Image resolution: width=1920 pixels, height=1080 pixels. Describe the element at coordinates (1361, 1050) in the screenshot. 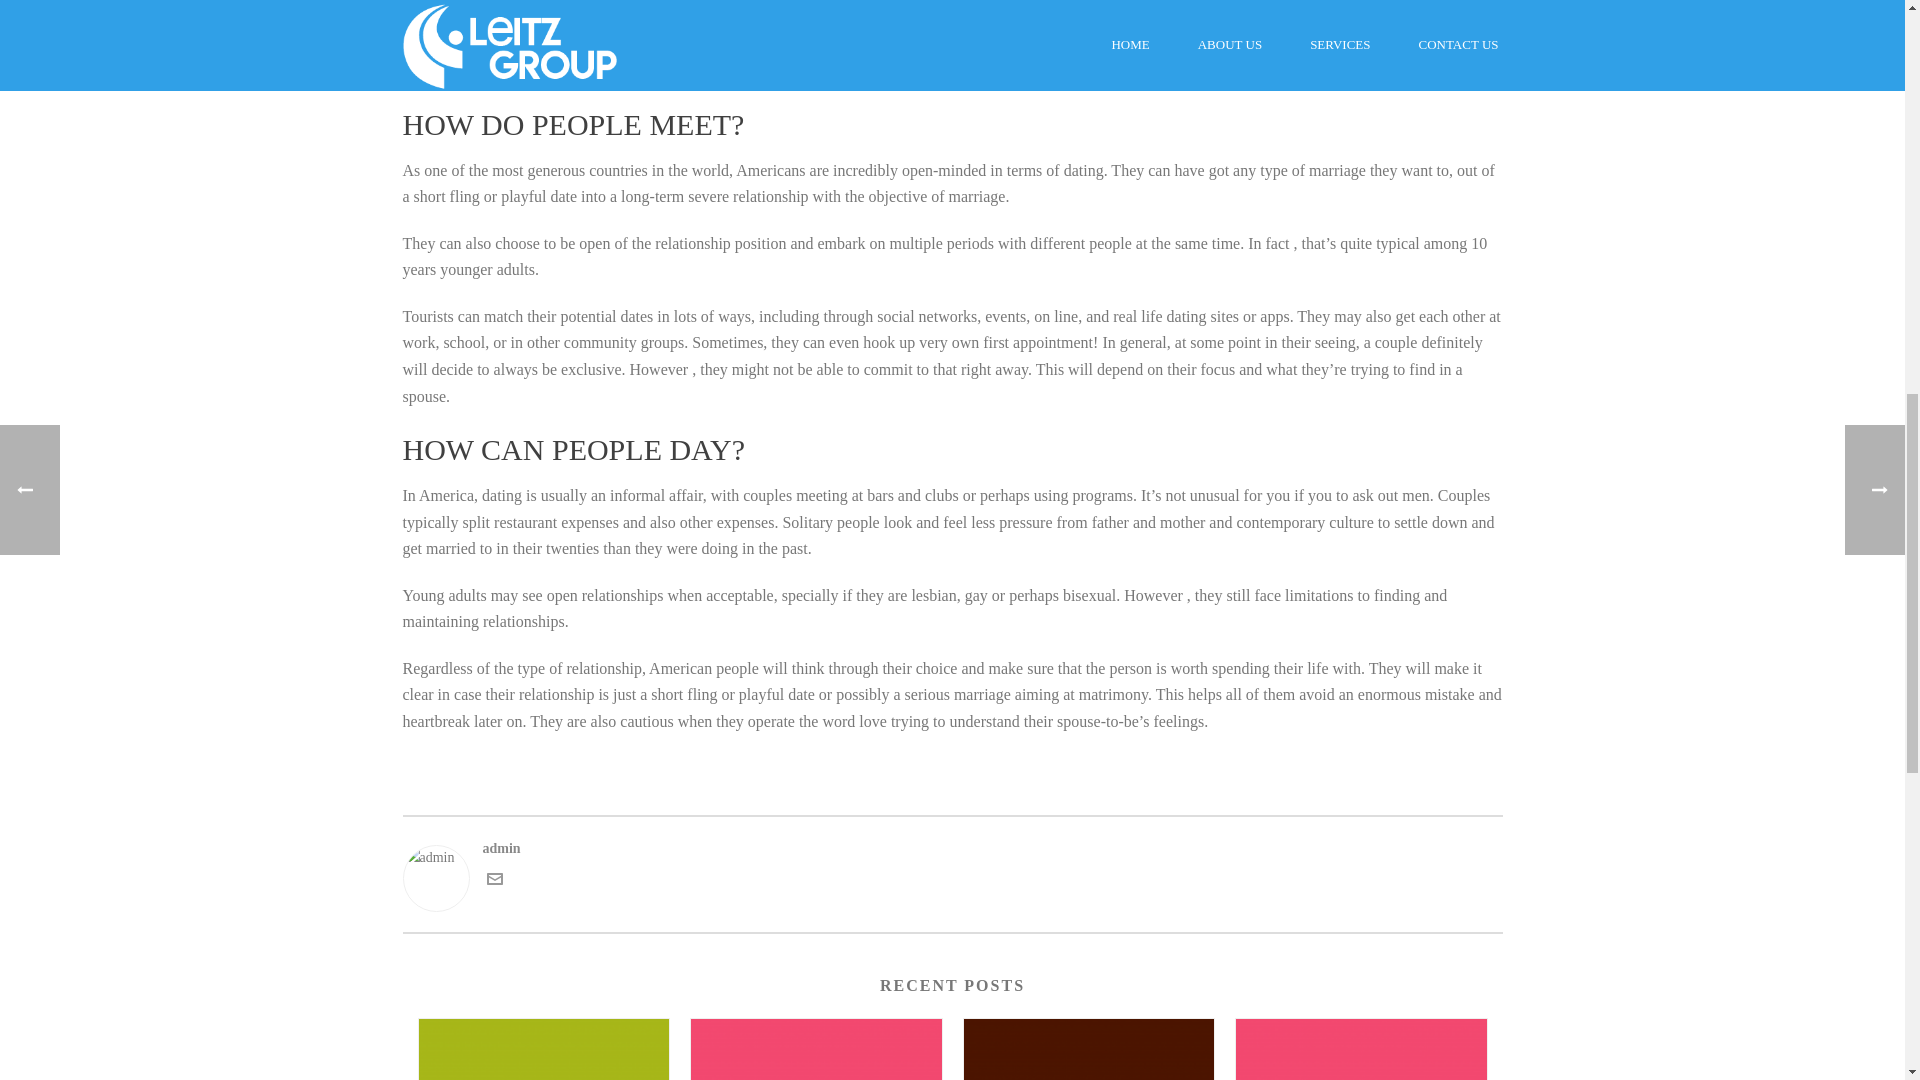

I see `What is the Best No cost International Going out with Site?` at that location.